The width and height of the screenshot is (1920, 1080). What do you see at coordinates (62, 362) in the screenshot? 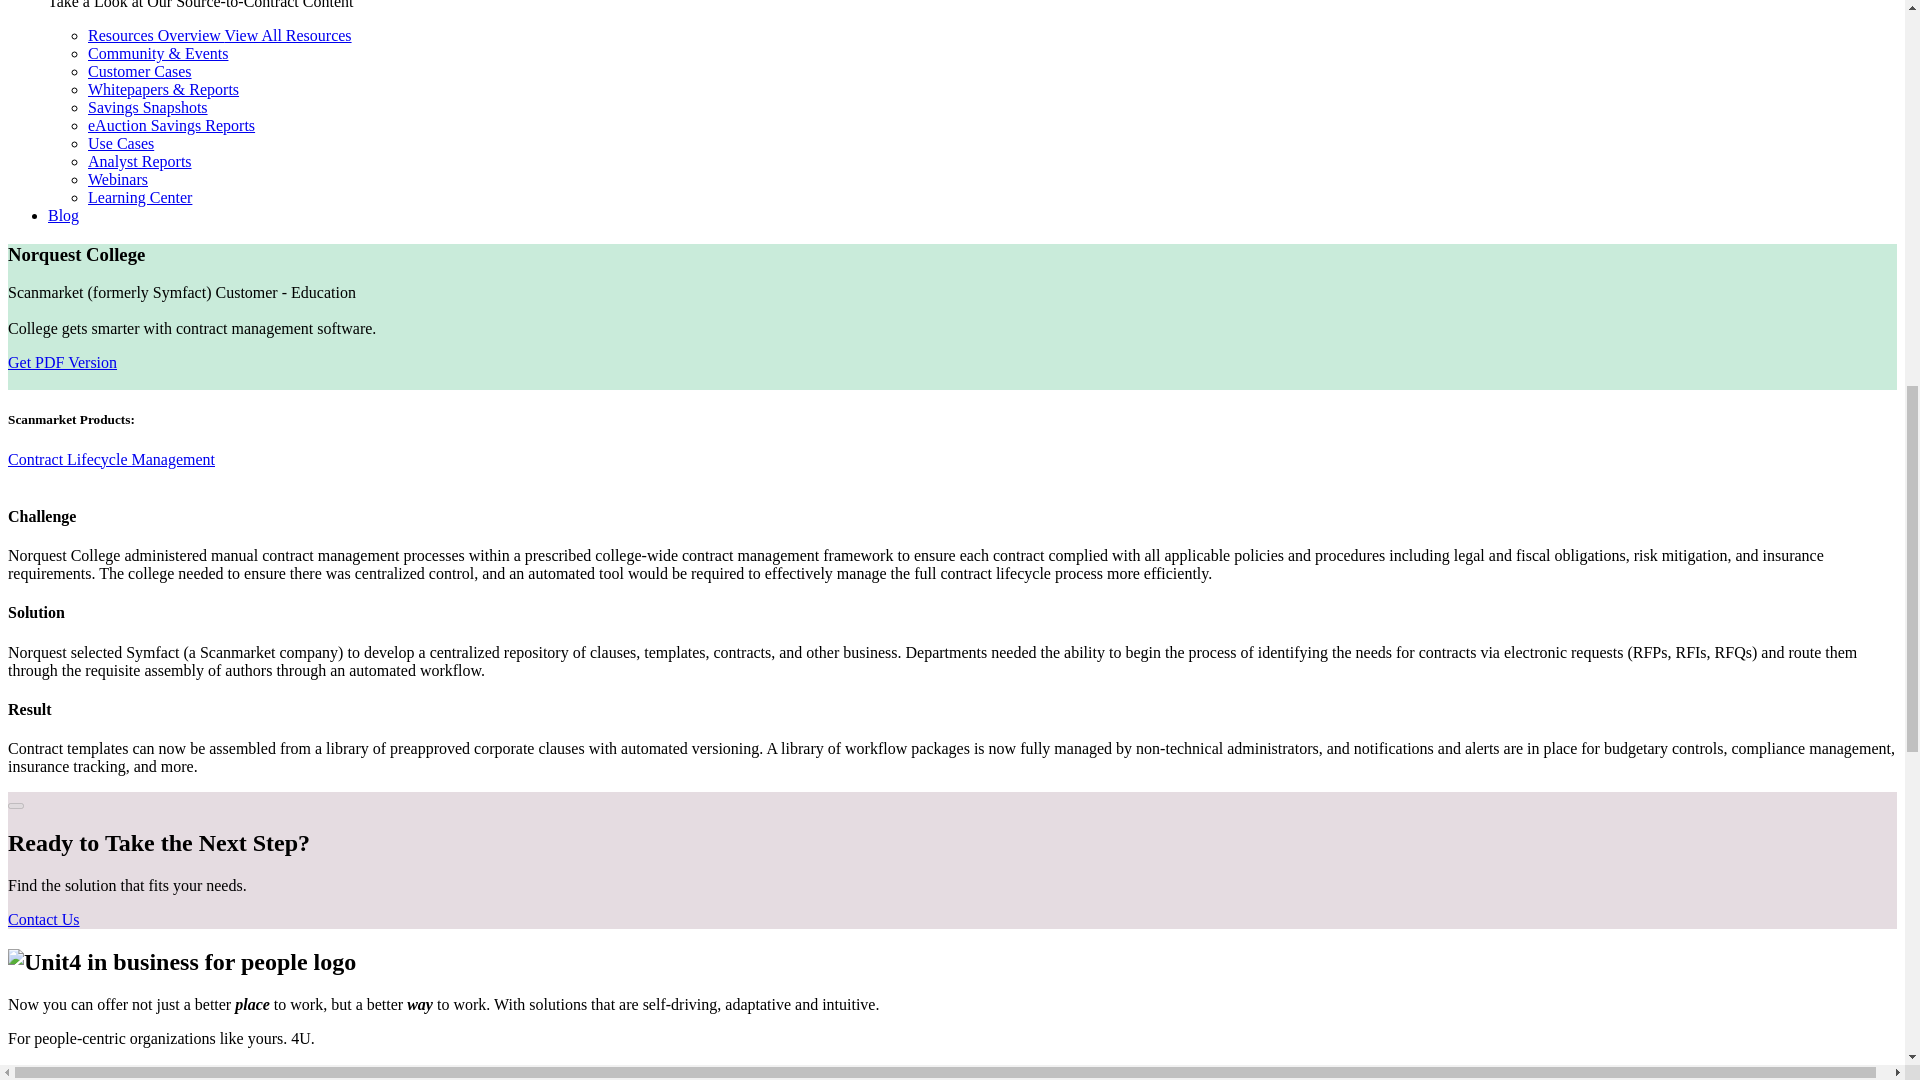
I see `Get PDF Version` at bounding box center [62, 362].